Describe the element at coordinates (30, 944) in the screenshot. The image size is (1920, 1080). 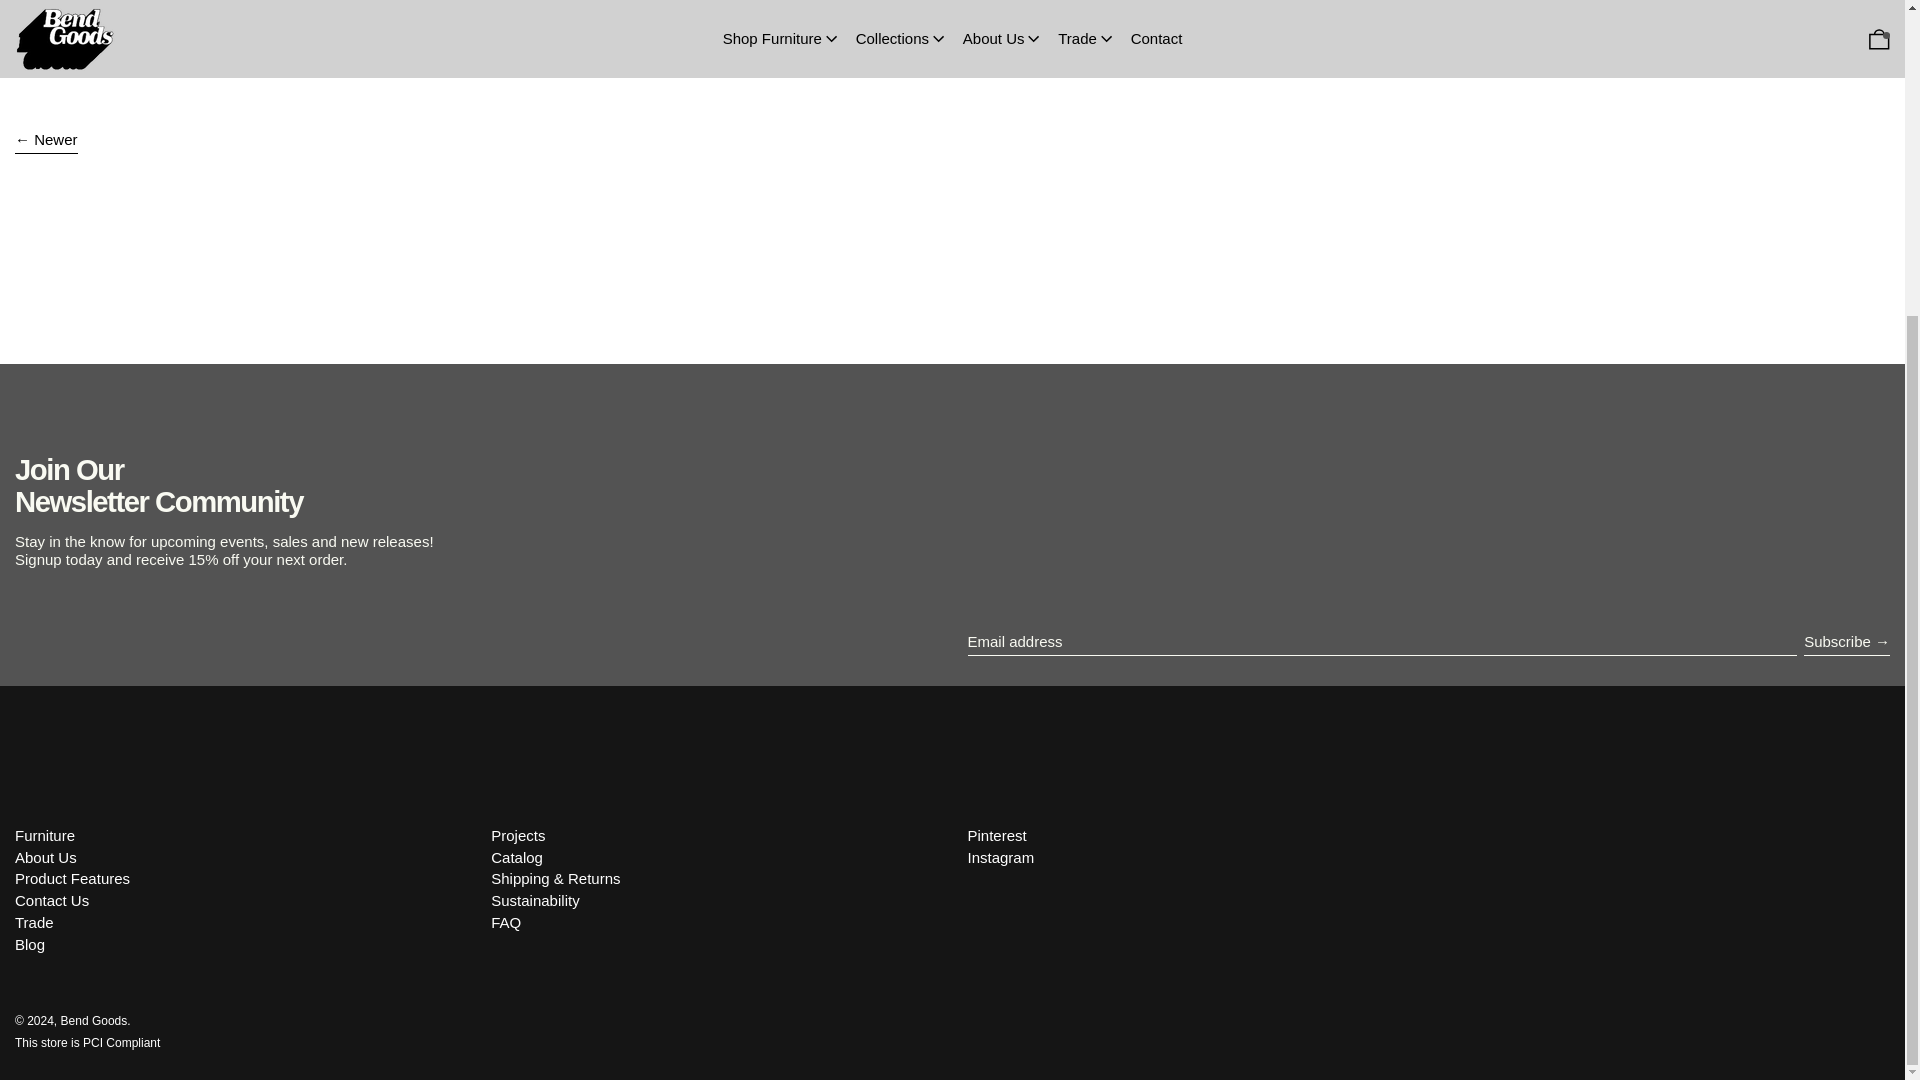
I see `Blog` at that location.